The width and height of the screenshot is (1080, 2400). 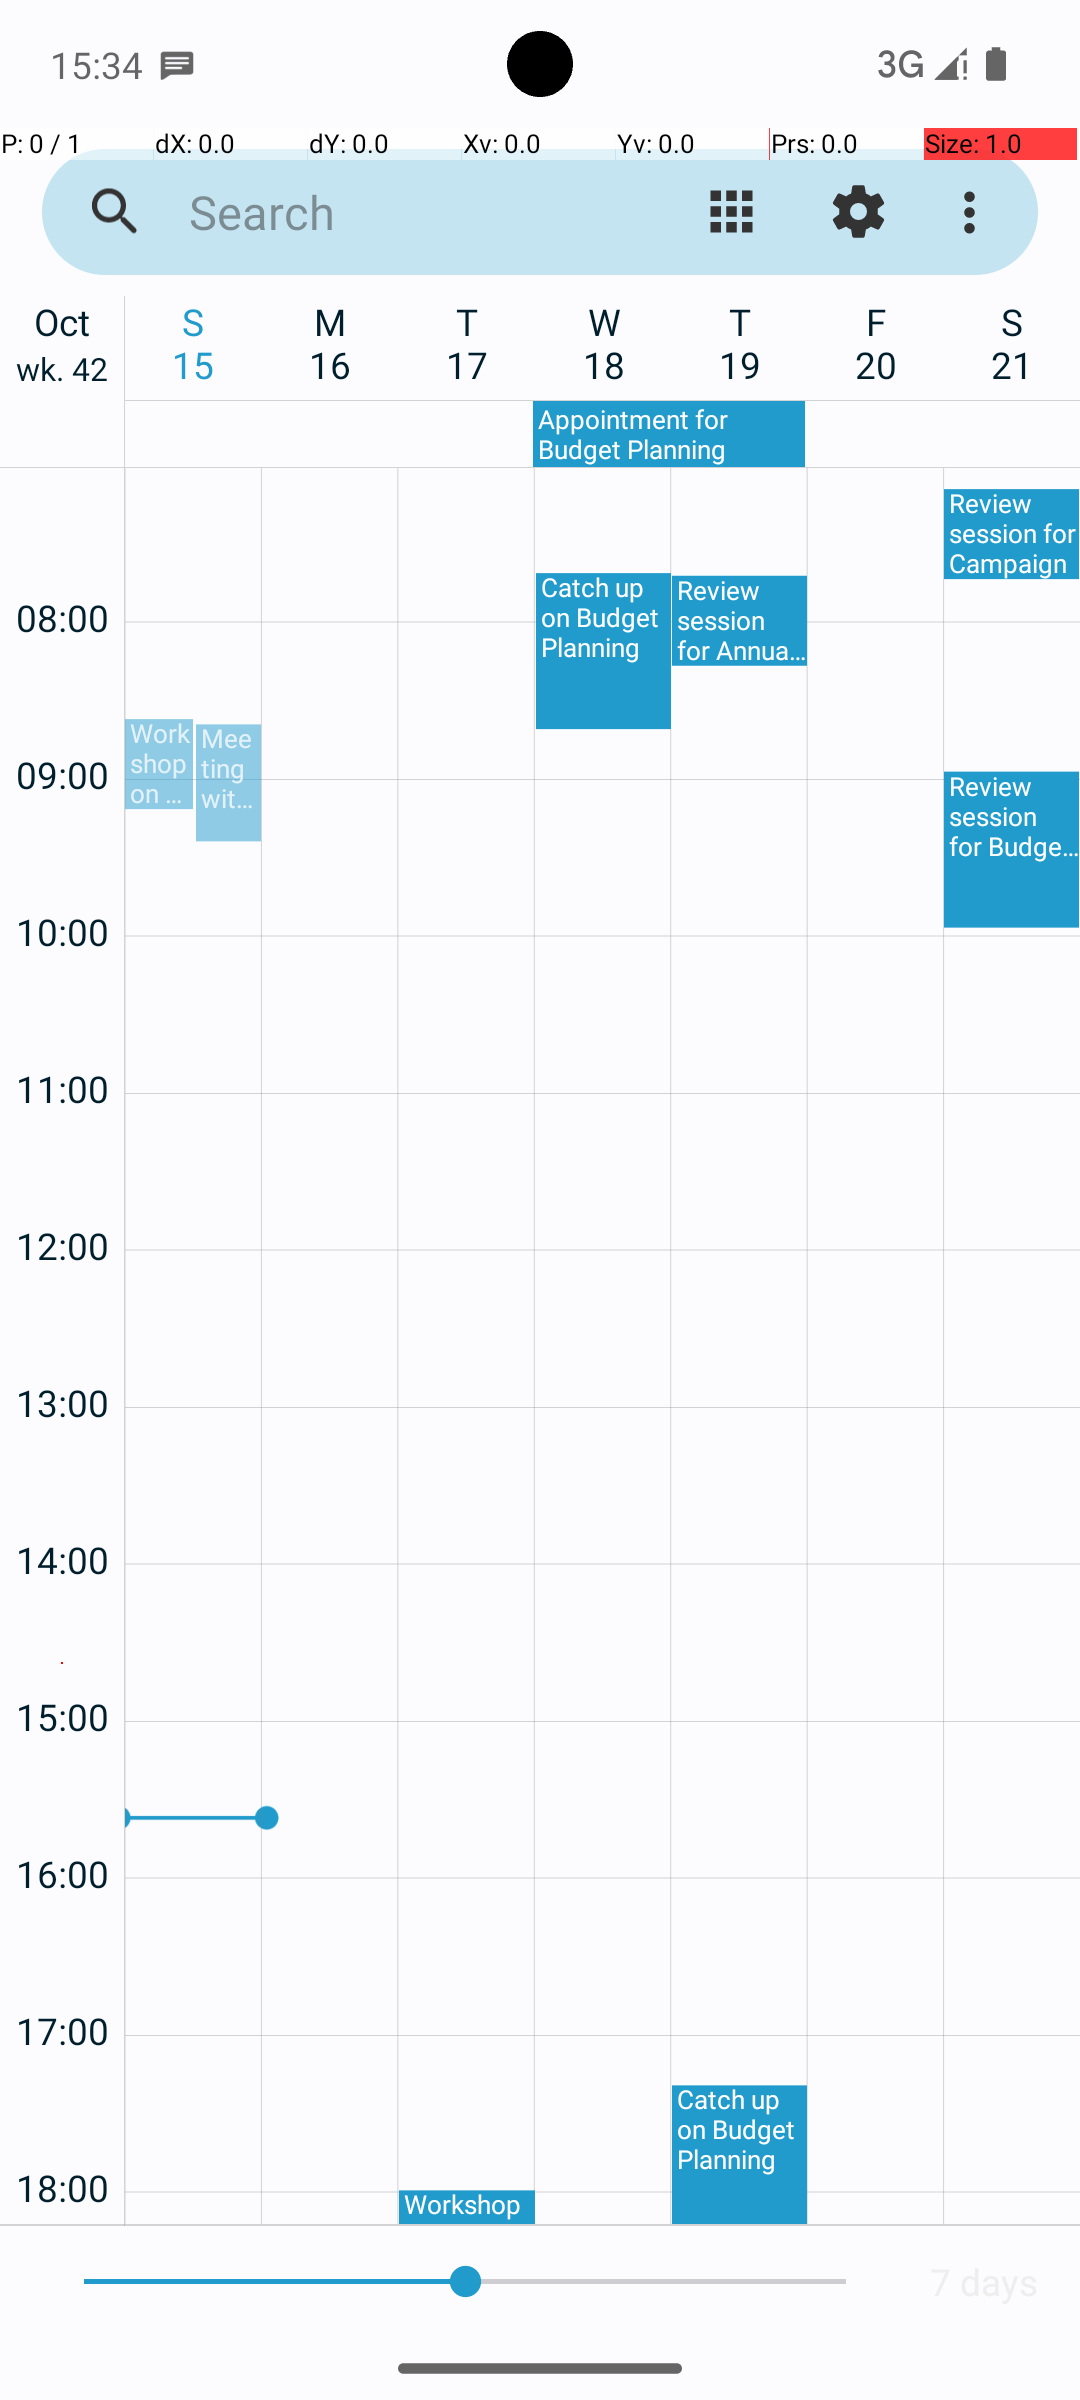 What do you see at coordinates (1012, 343) in the screenshot?
I see `S
21` at bounding box center [1012, 343].